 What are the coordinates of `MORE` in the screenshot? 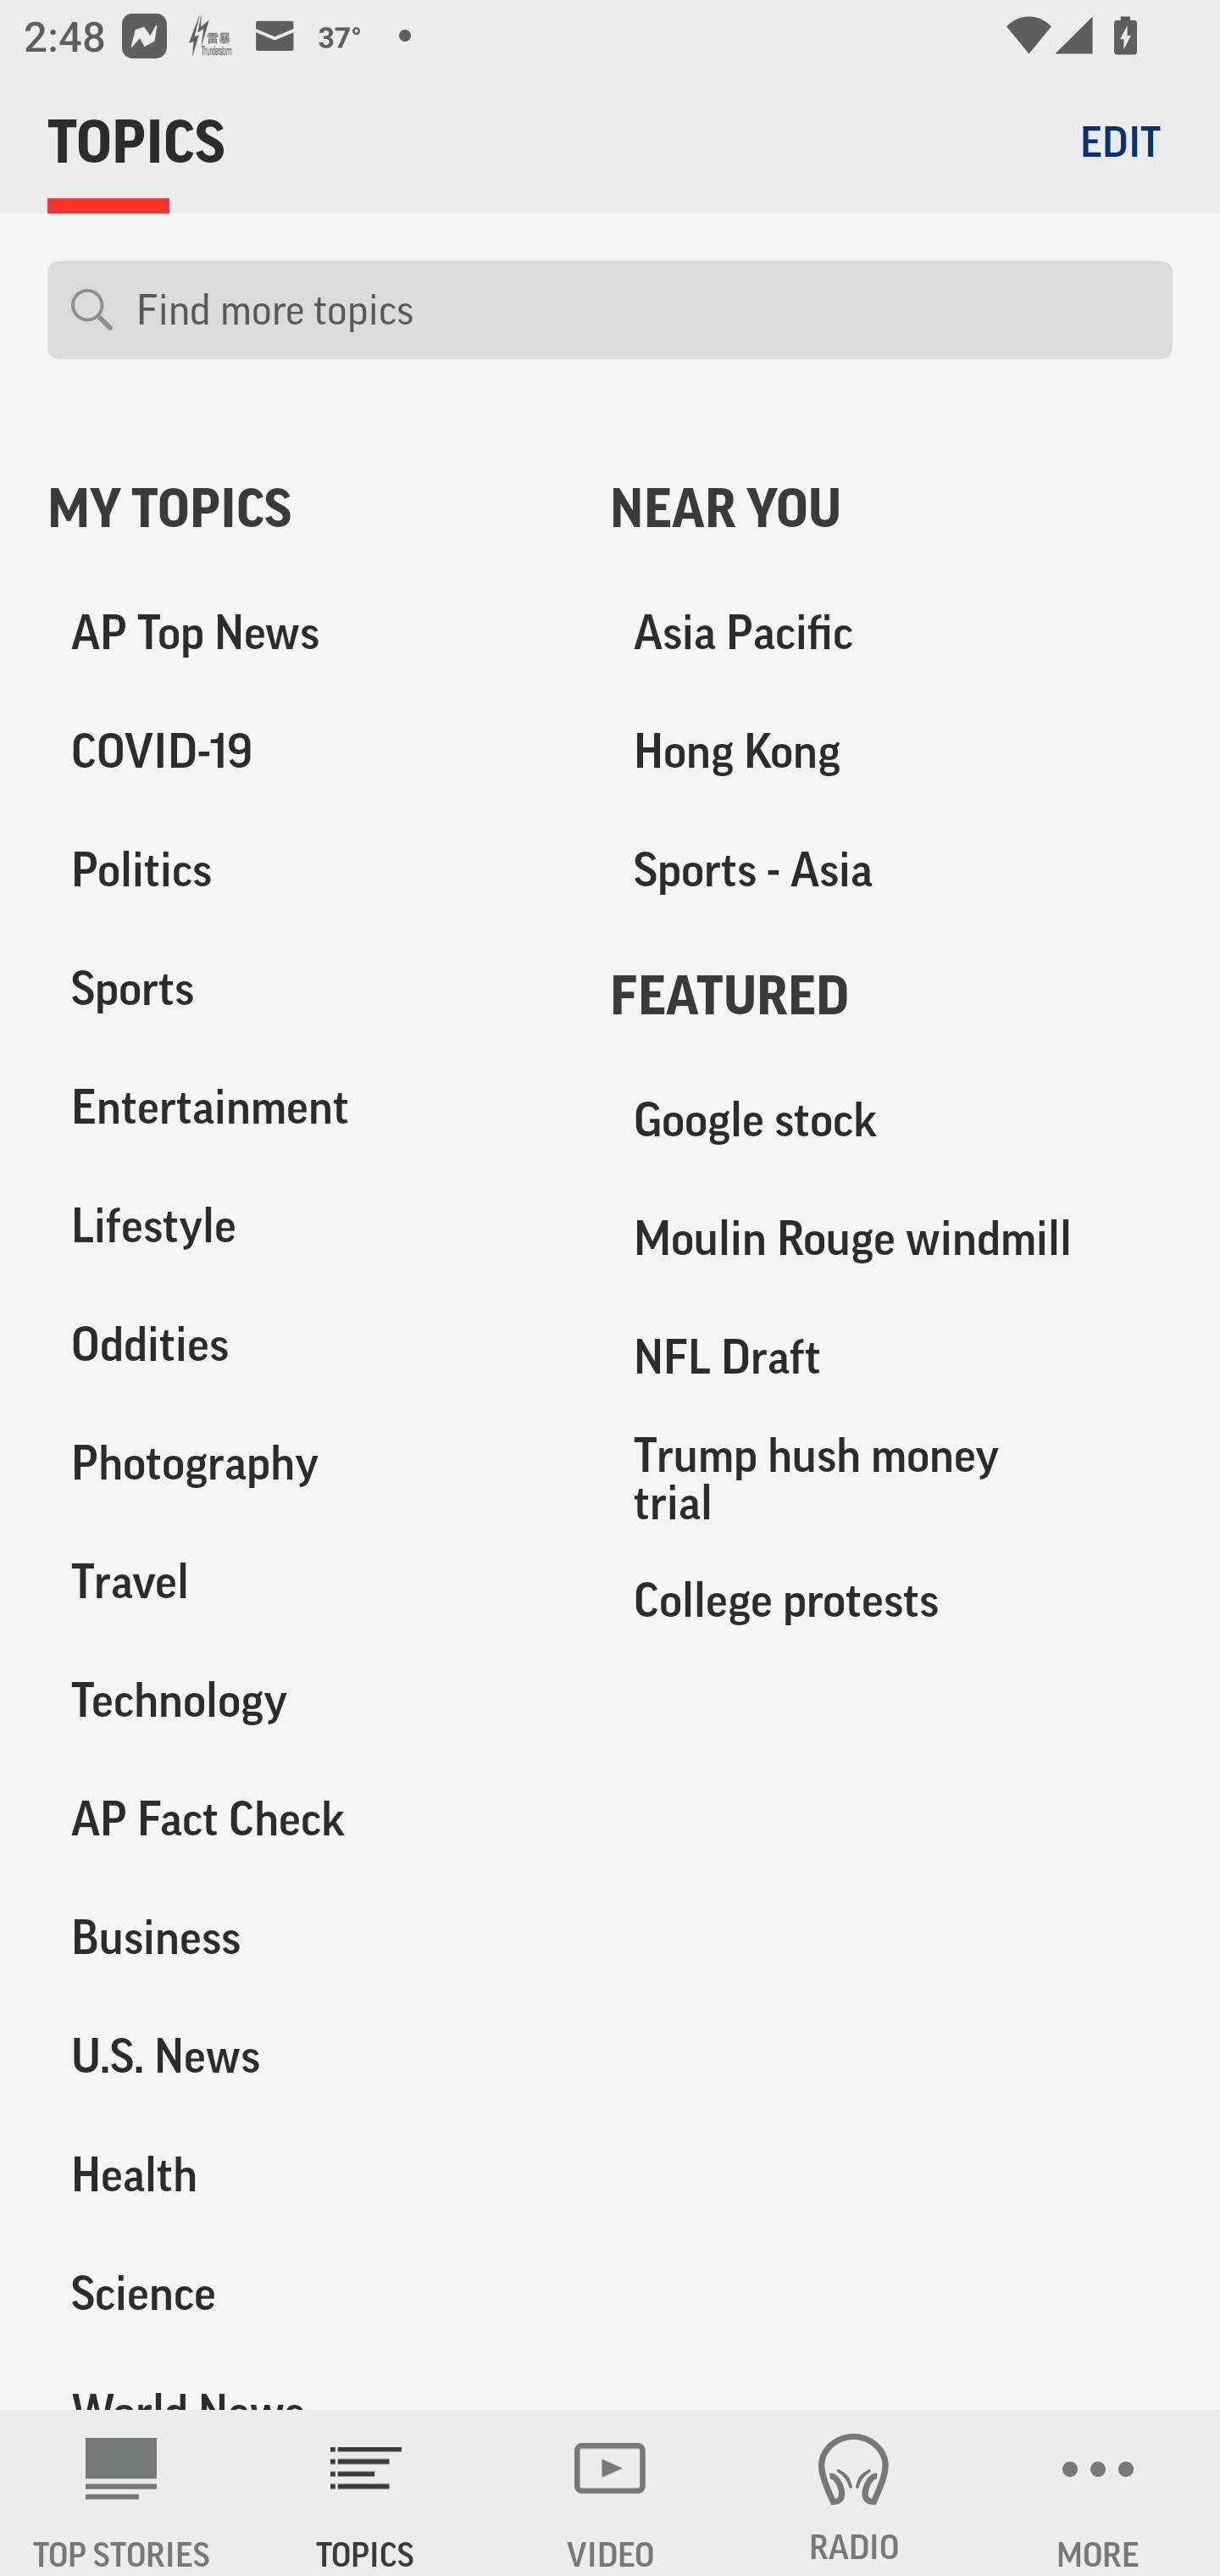 It's located at (1098, 2493).